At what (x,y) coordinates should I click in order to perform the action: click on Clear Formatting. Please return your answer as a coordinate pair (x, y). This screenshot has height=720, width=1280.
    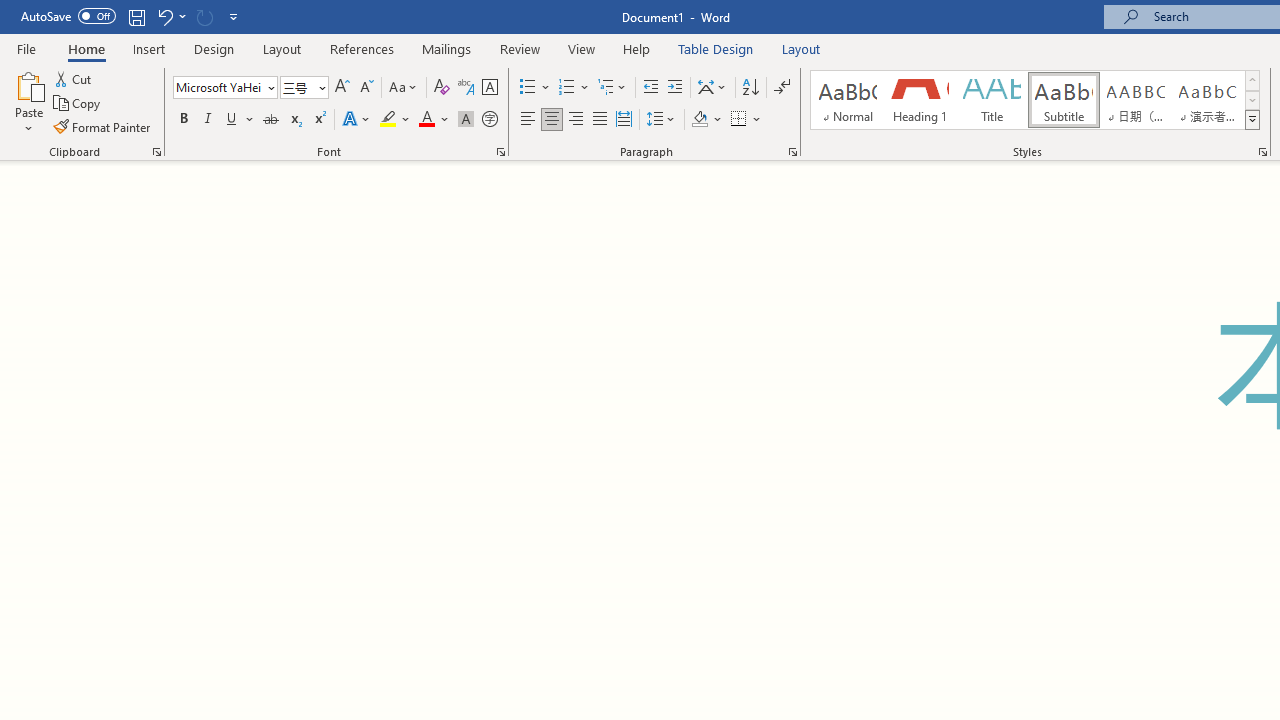
    Looking at the image, I should click on (442, 88).